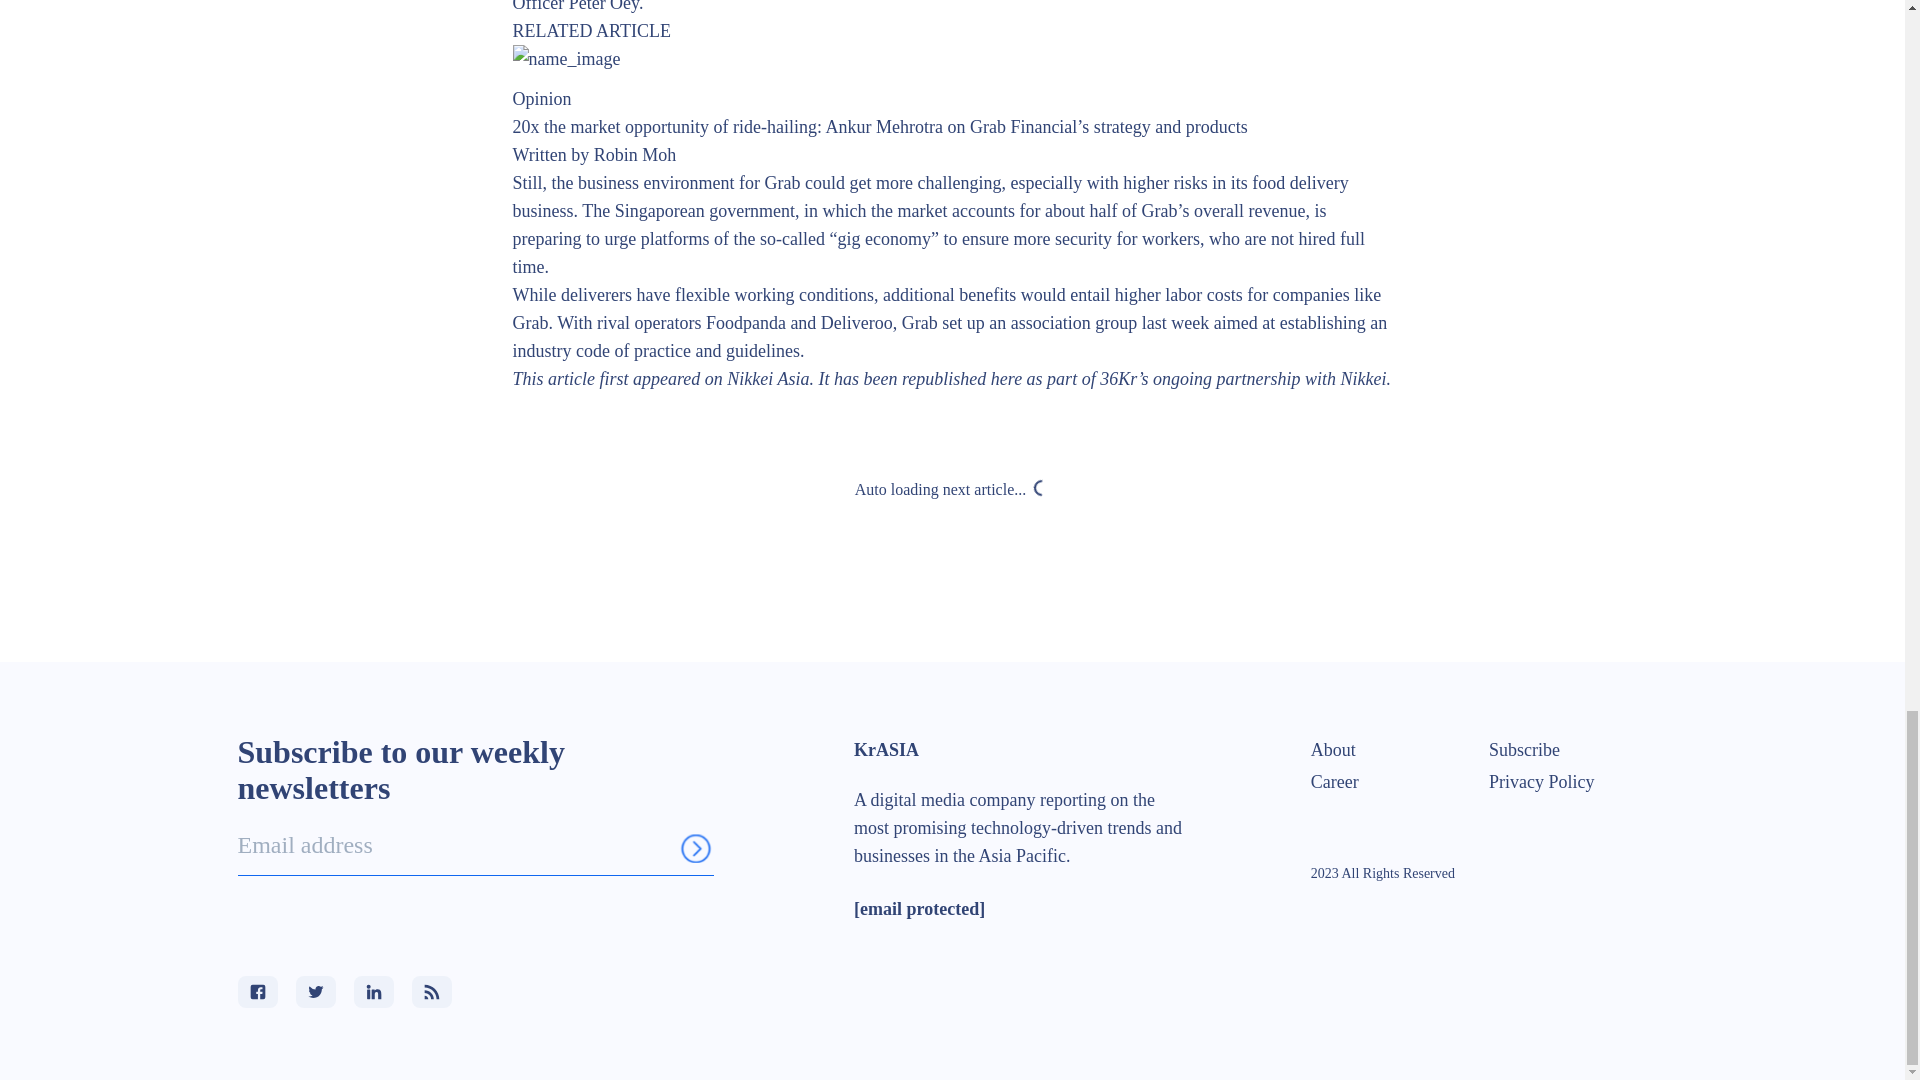 The image size is (1920, 1080). What do you see at coordinates (541, 98) in the screenshot?
I see `Opinion` at bounding box center [541, 98].